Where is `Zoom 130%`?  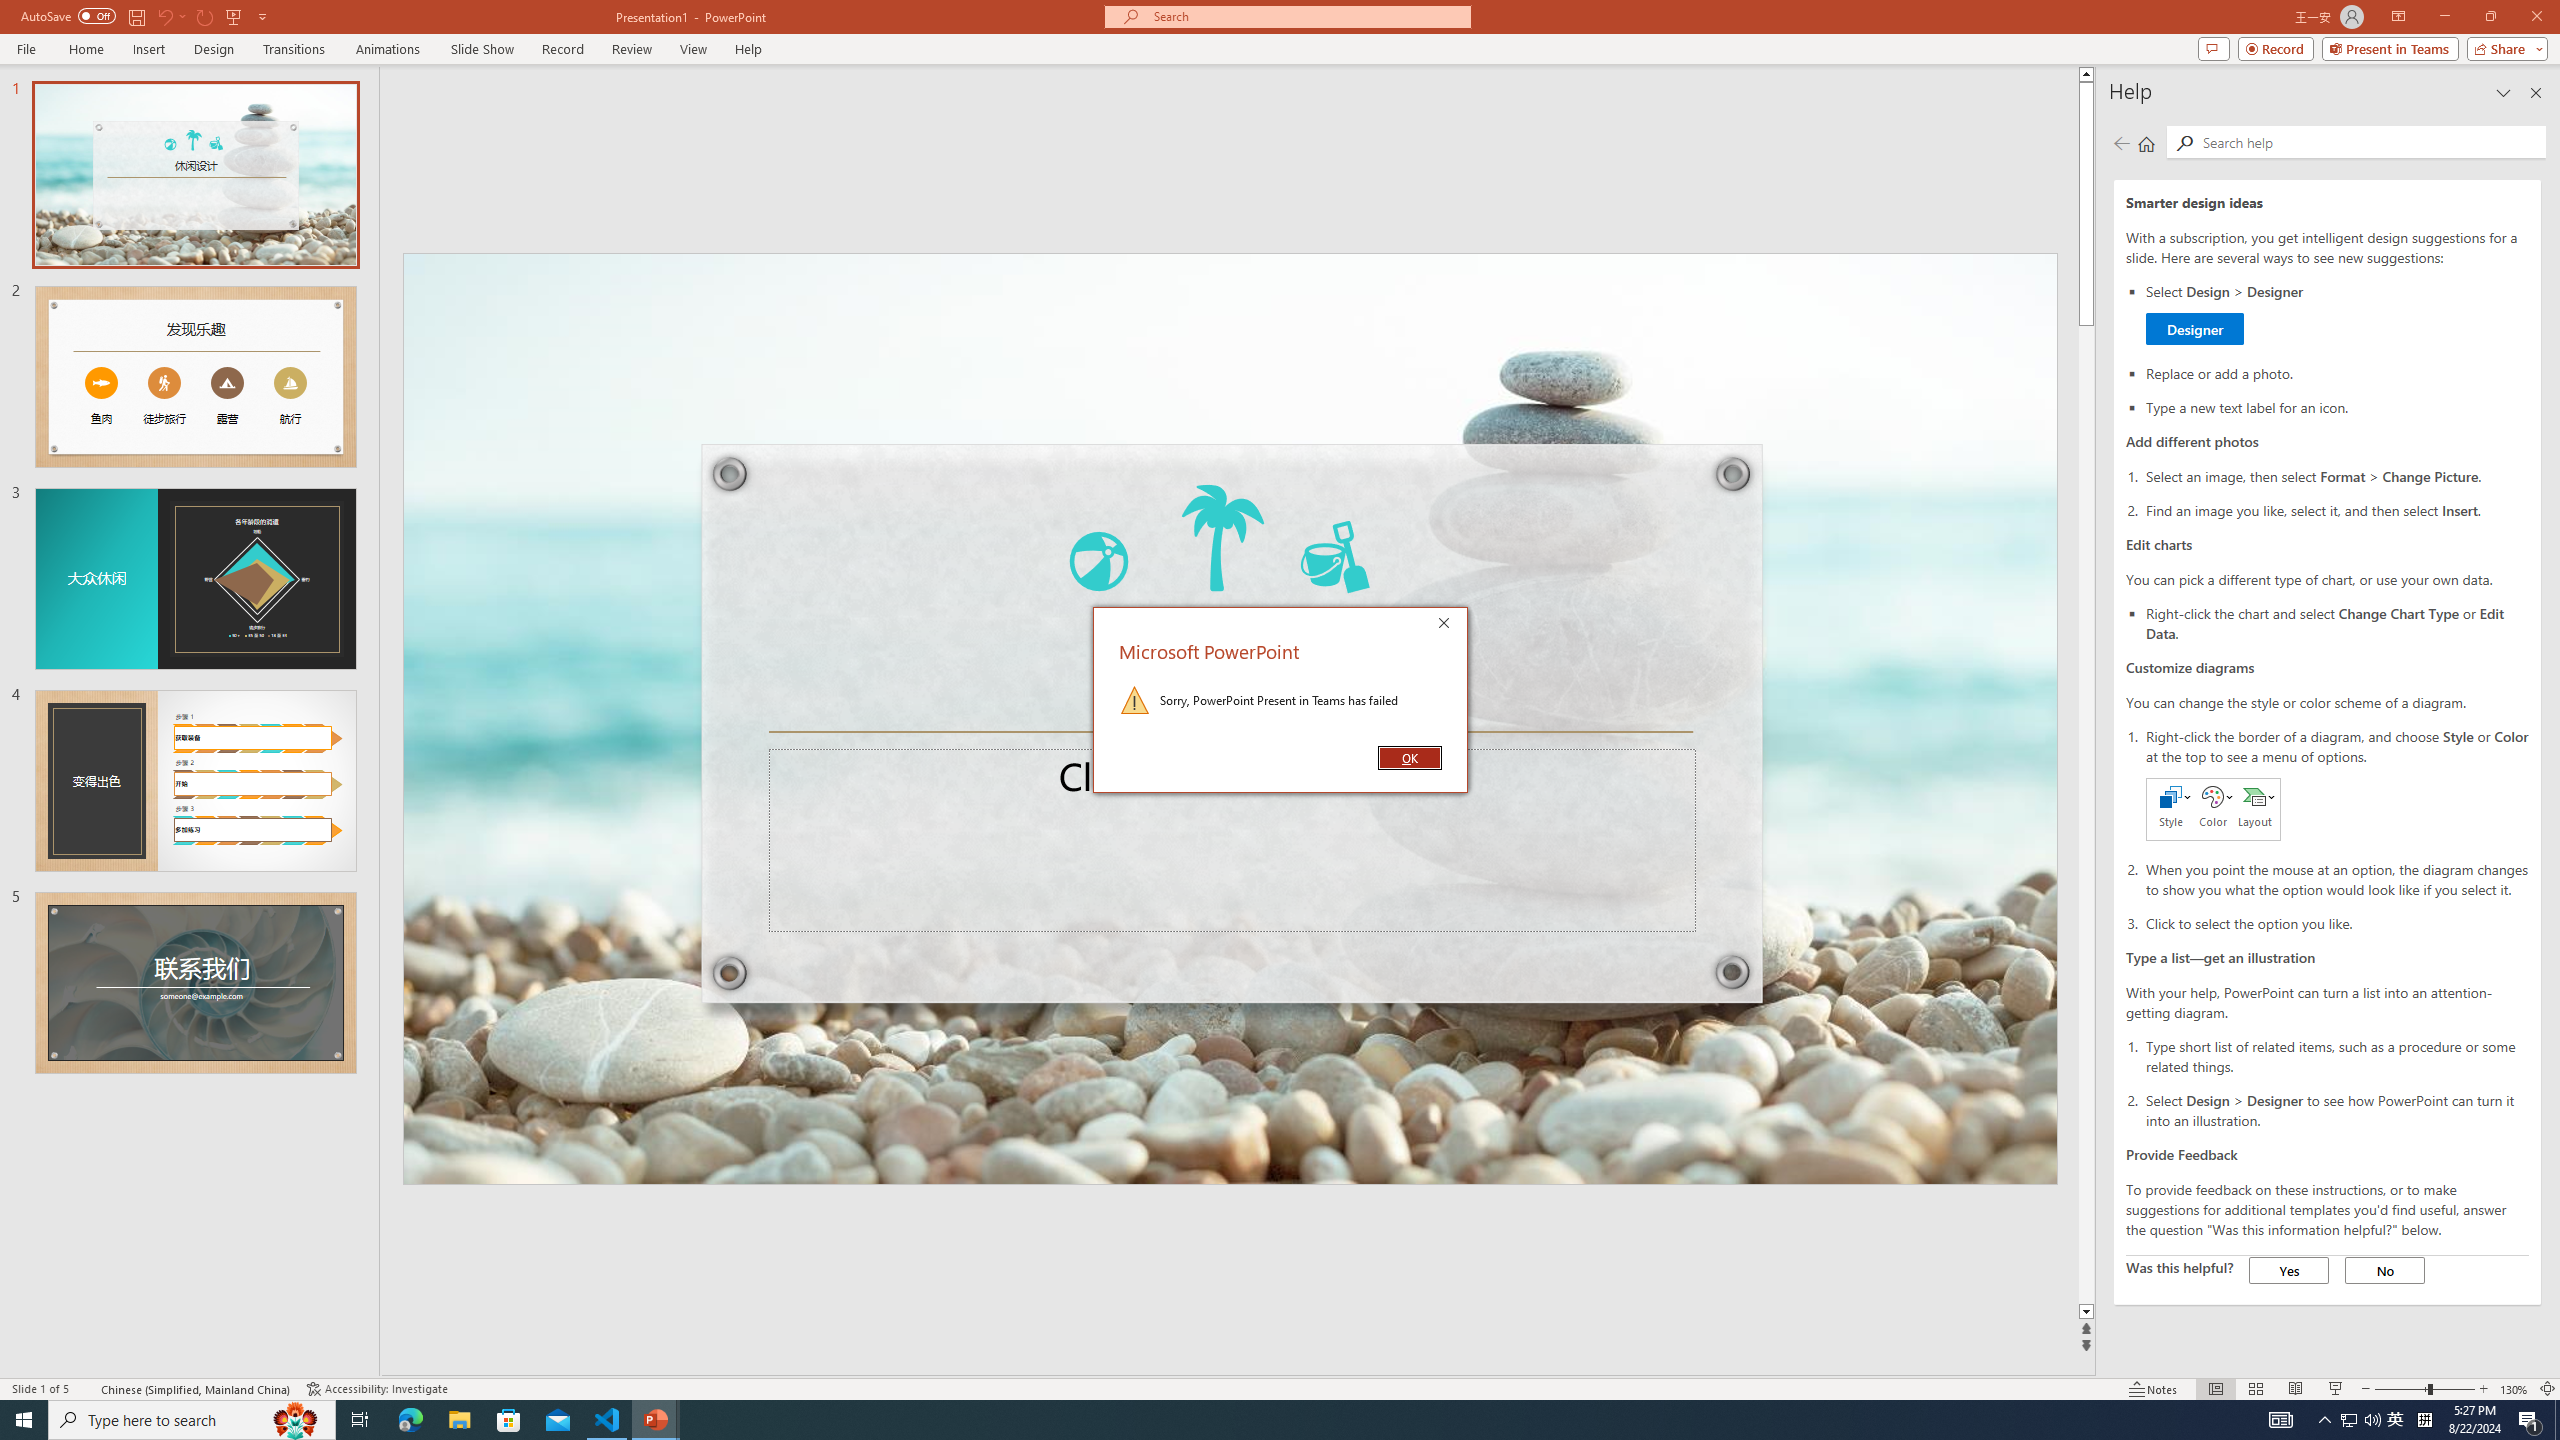
Zoom 130% is located at coordinates (2514, 1389).